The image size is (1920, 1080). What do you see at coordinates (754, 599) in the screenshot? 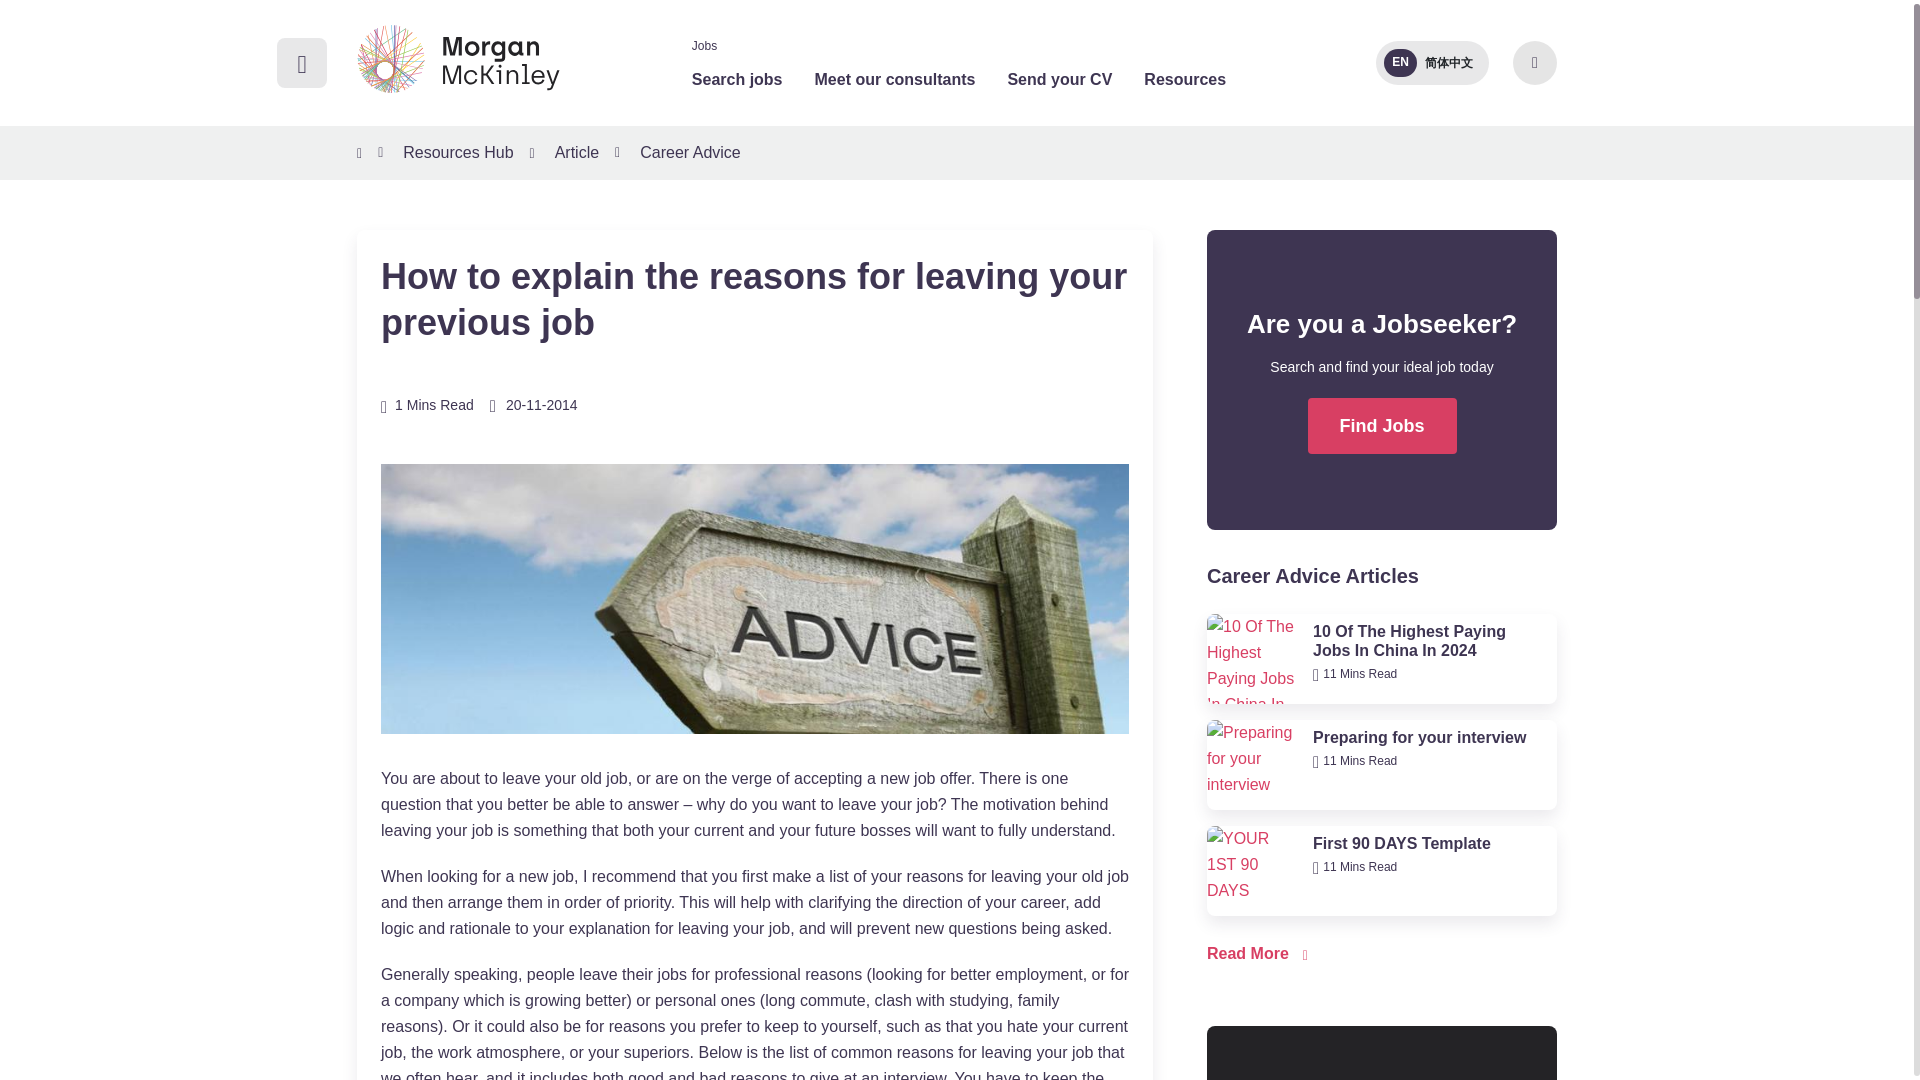
I see `How to explain the reasons for leaving your previous job` at bounding box center [754, 599].